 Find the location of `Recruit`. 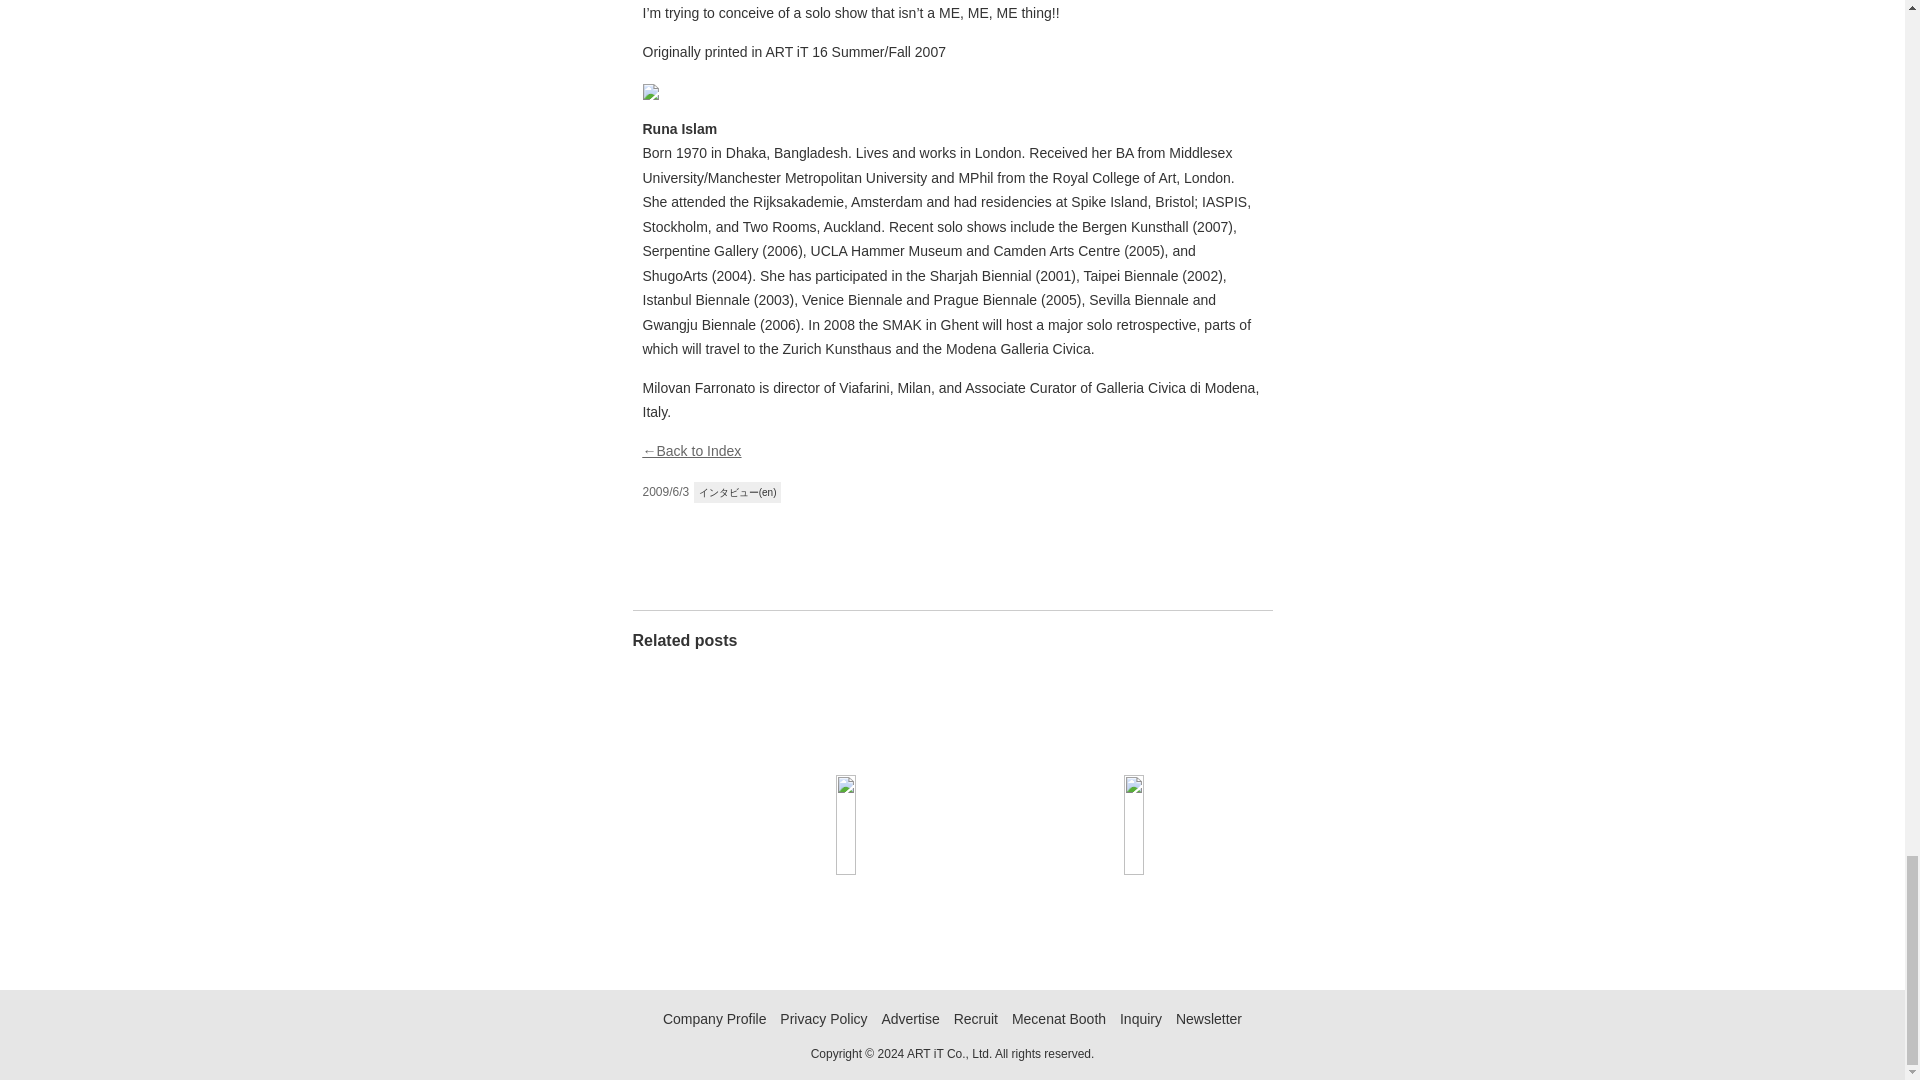

Recruit is located at coordinates (976, 1018).